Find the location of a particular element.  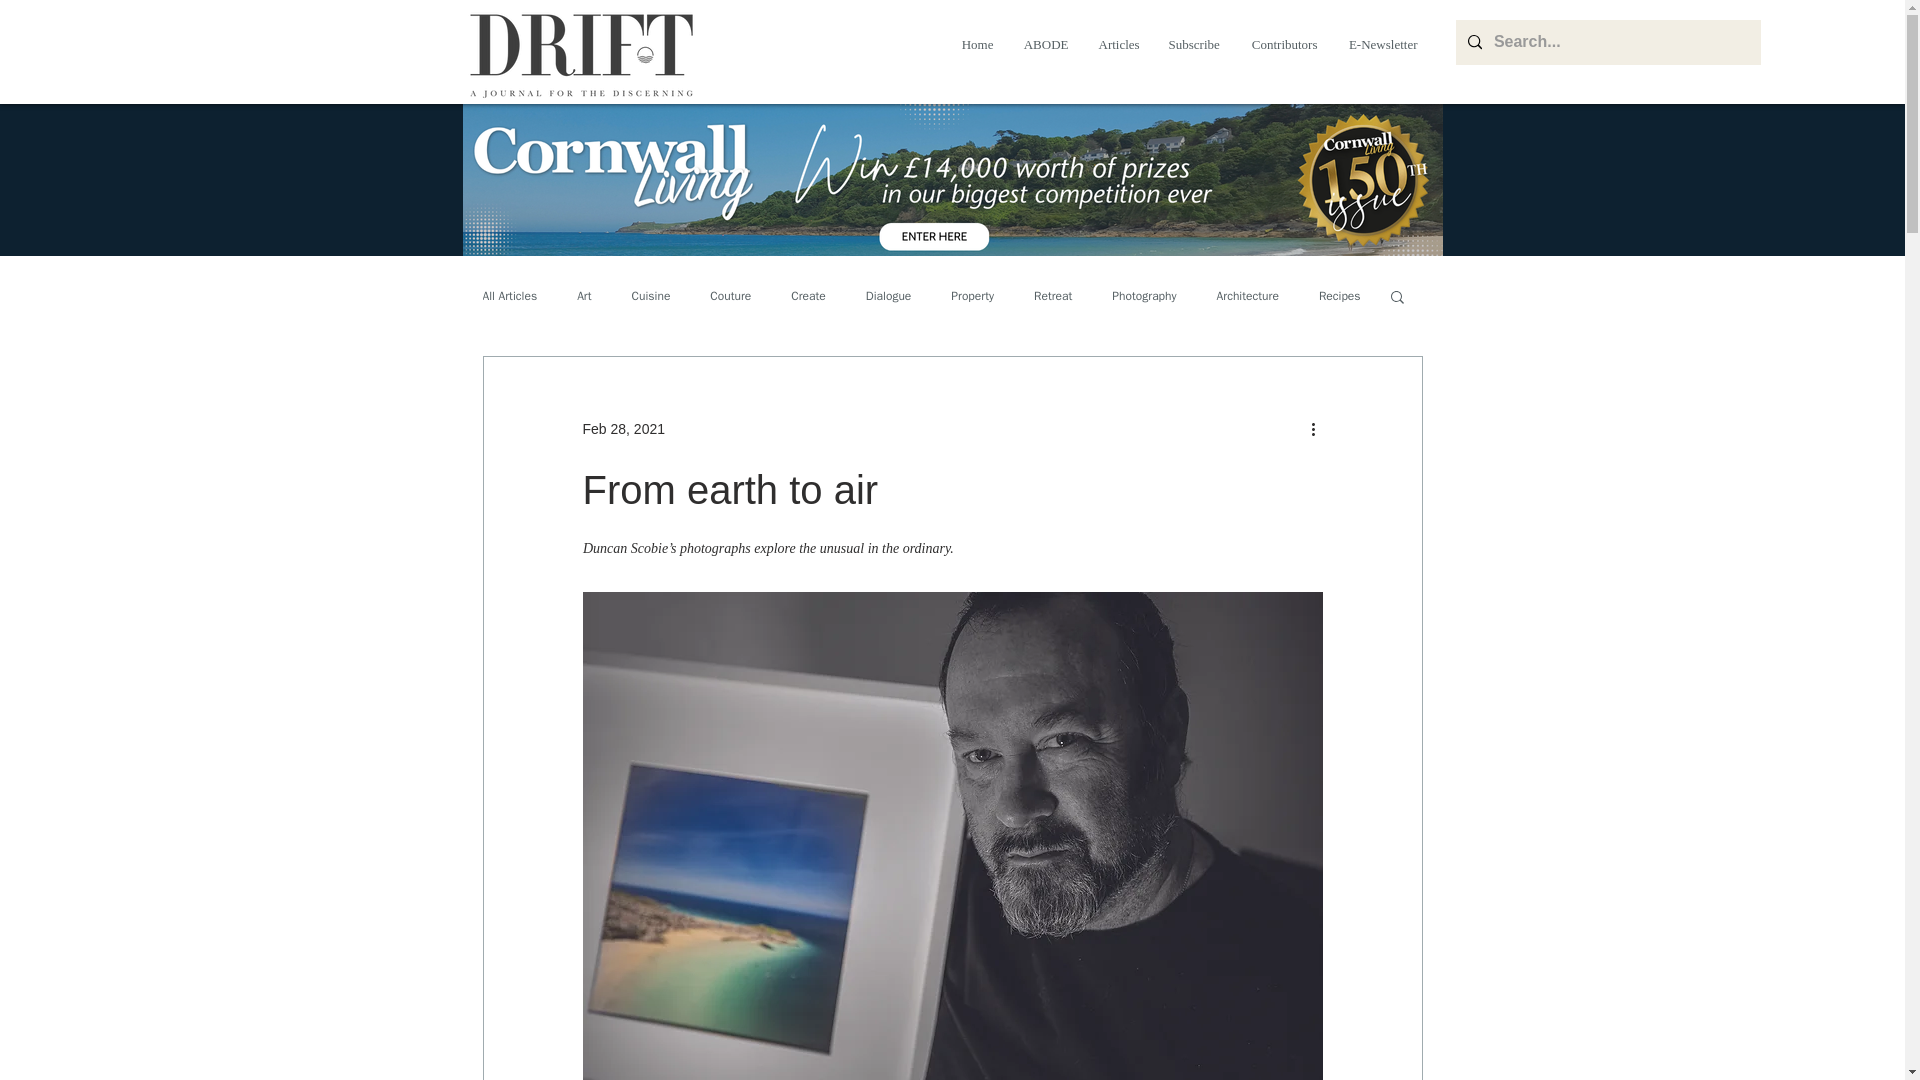

Create is located at coordinates (808, 296).